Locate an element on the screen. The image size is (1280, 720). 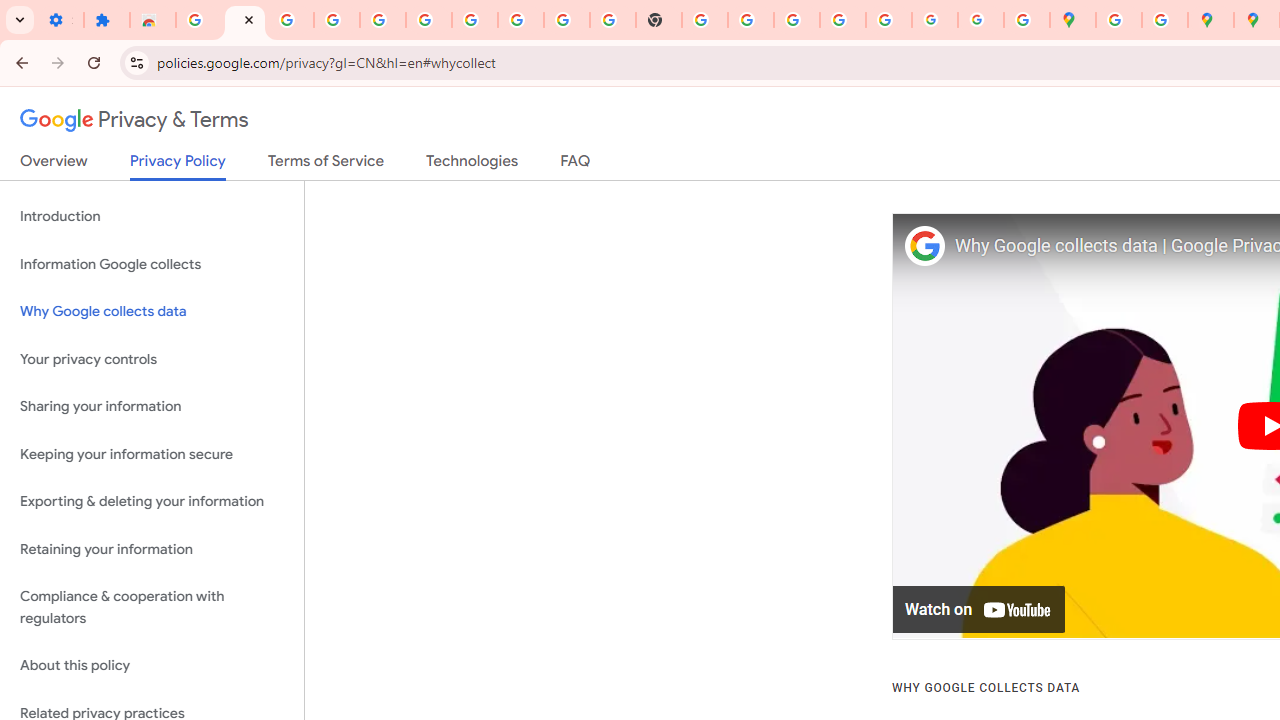
Your privacy controls is located at coordinates (152, 358).